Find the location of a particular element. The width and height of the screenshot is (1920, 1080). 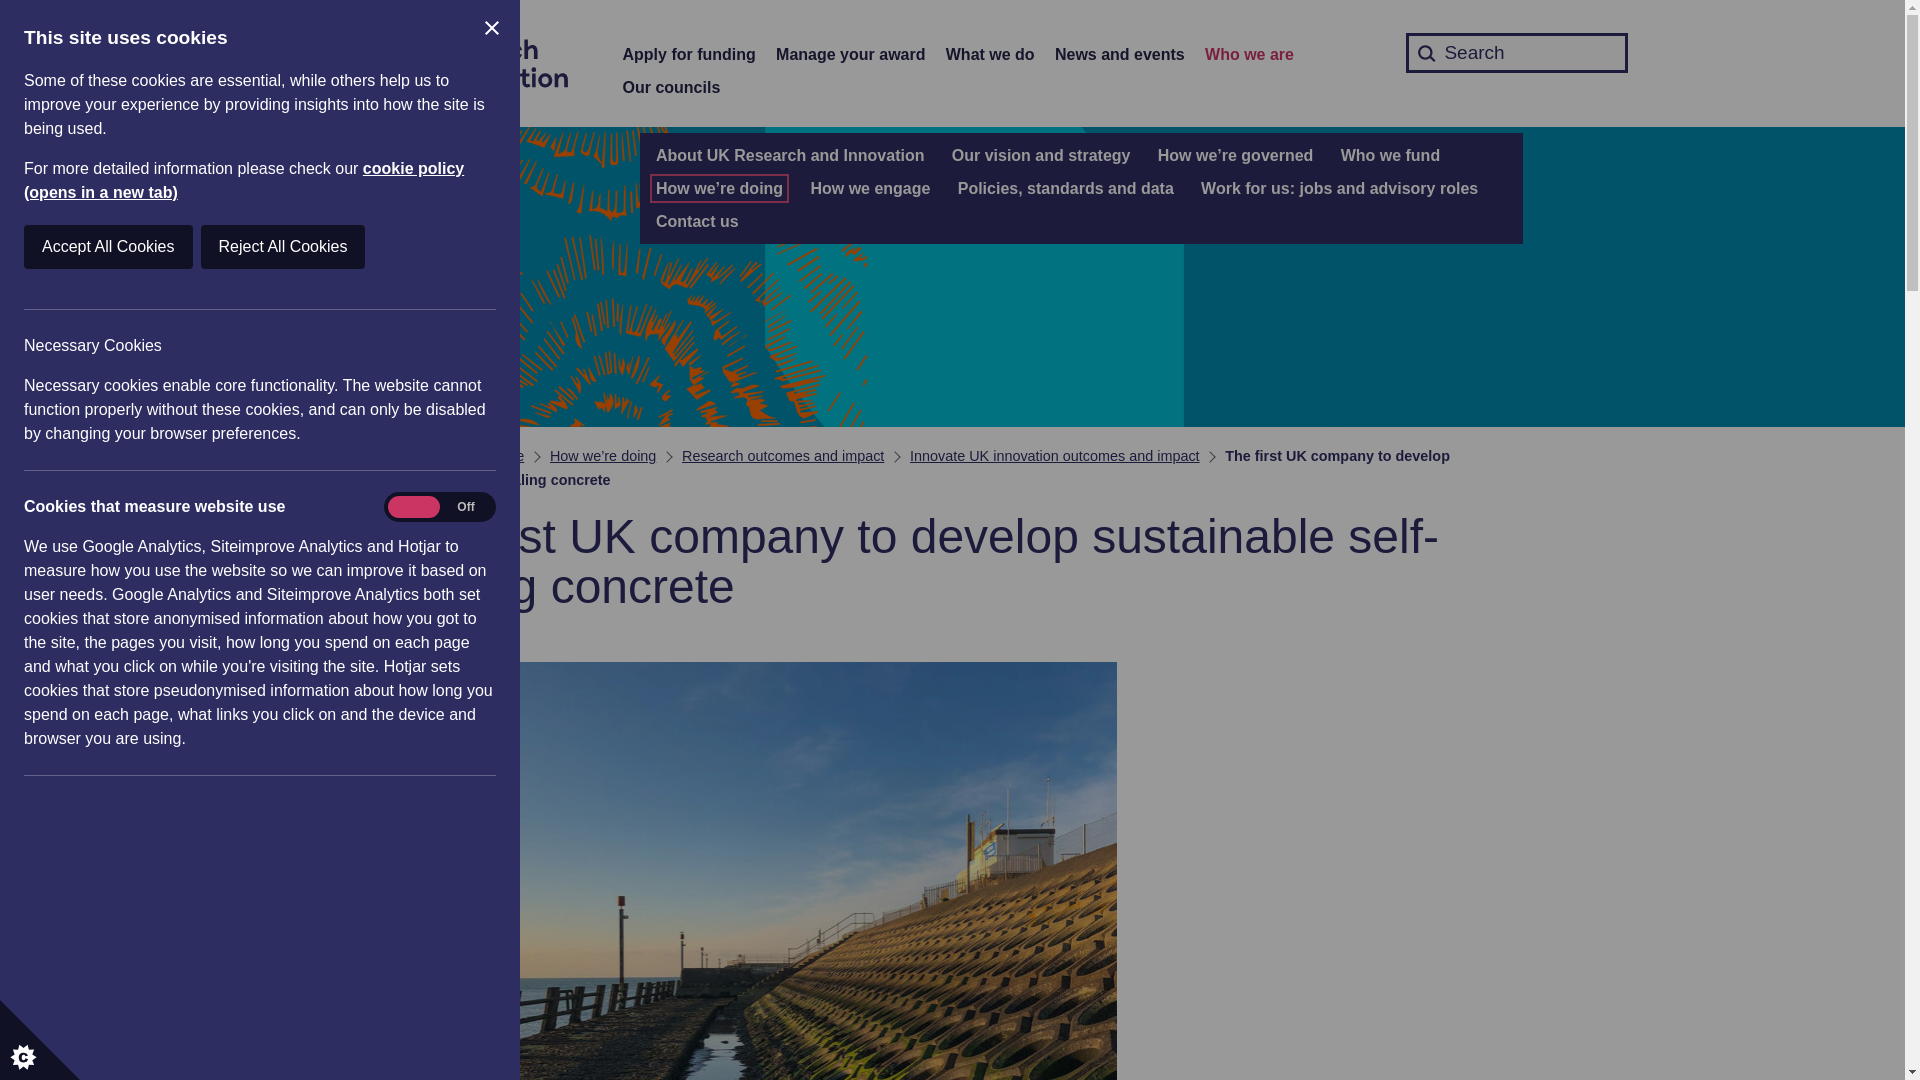

Who we are is located at coordinates (1250, 55).